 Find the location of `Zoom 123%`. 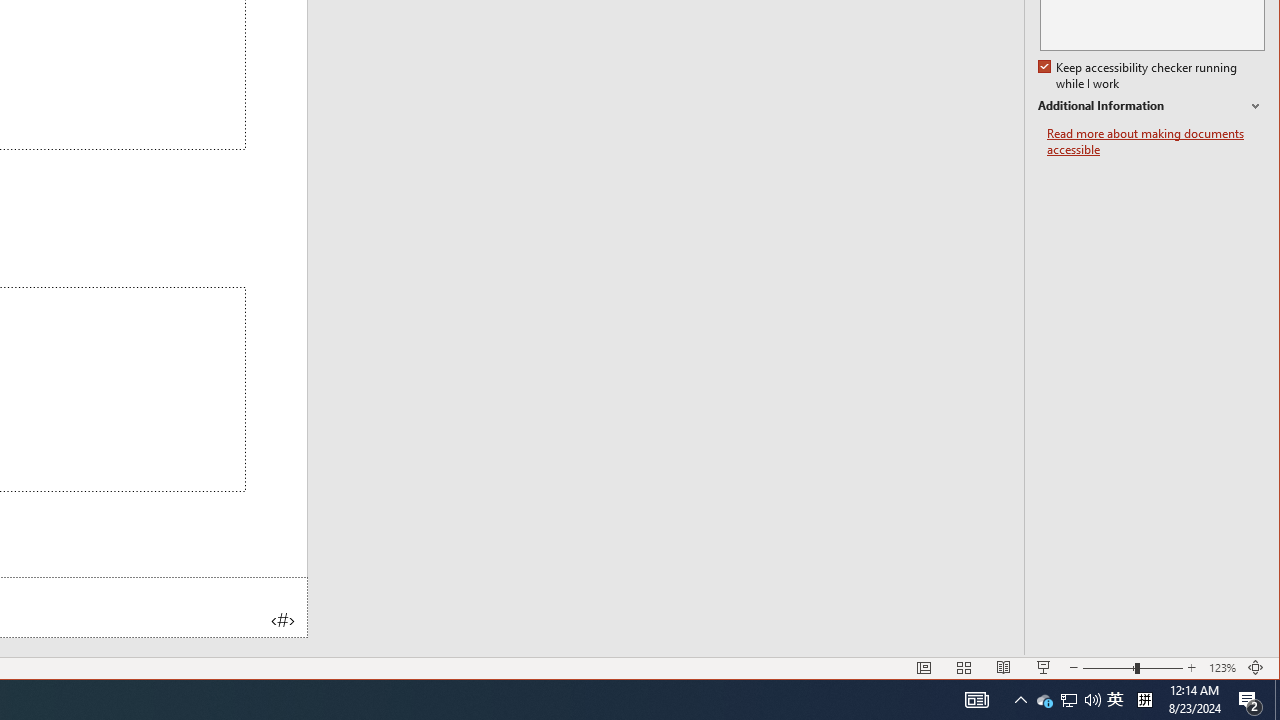

Zoom 123% is located at coordinates (1151, 106).